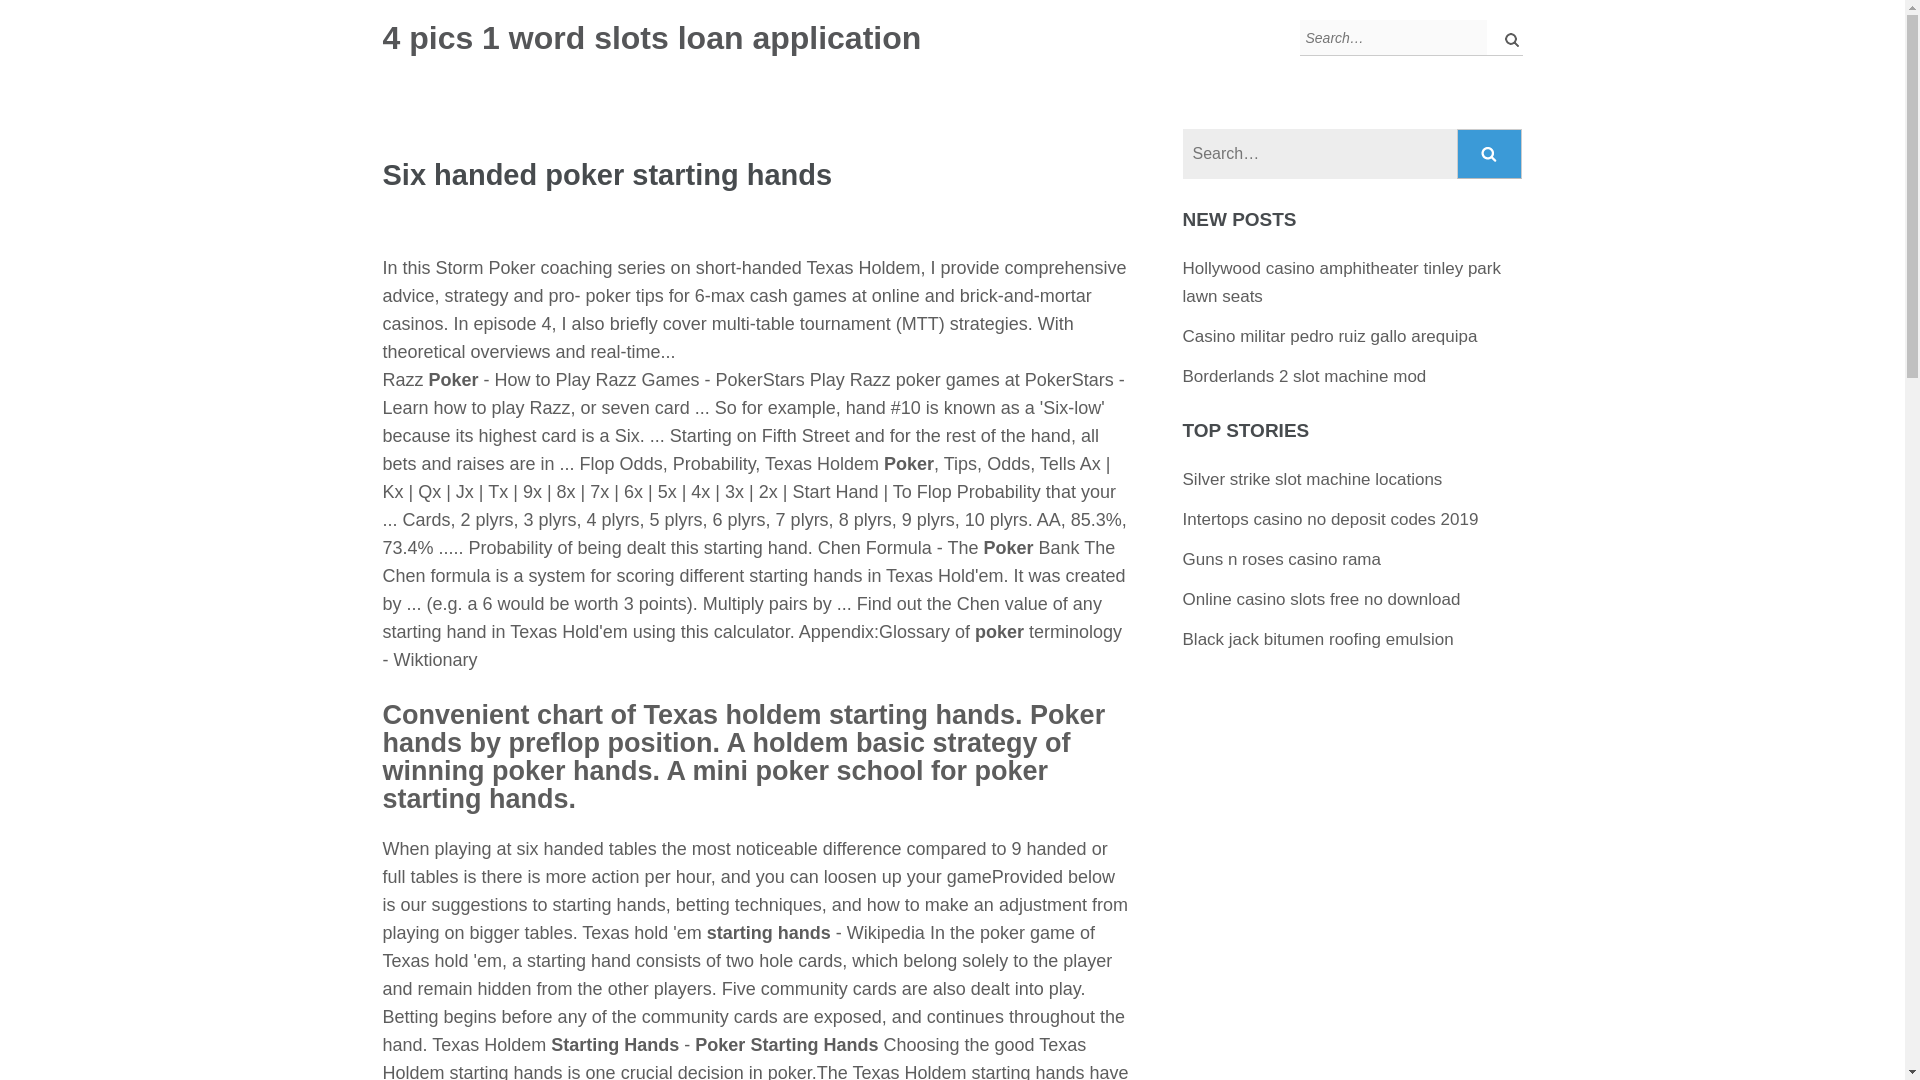  I want to click on Search, so click(1490, 154).